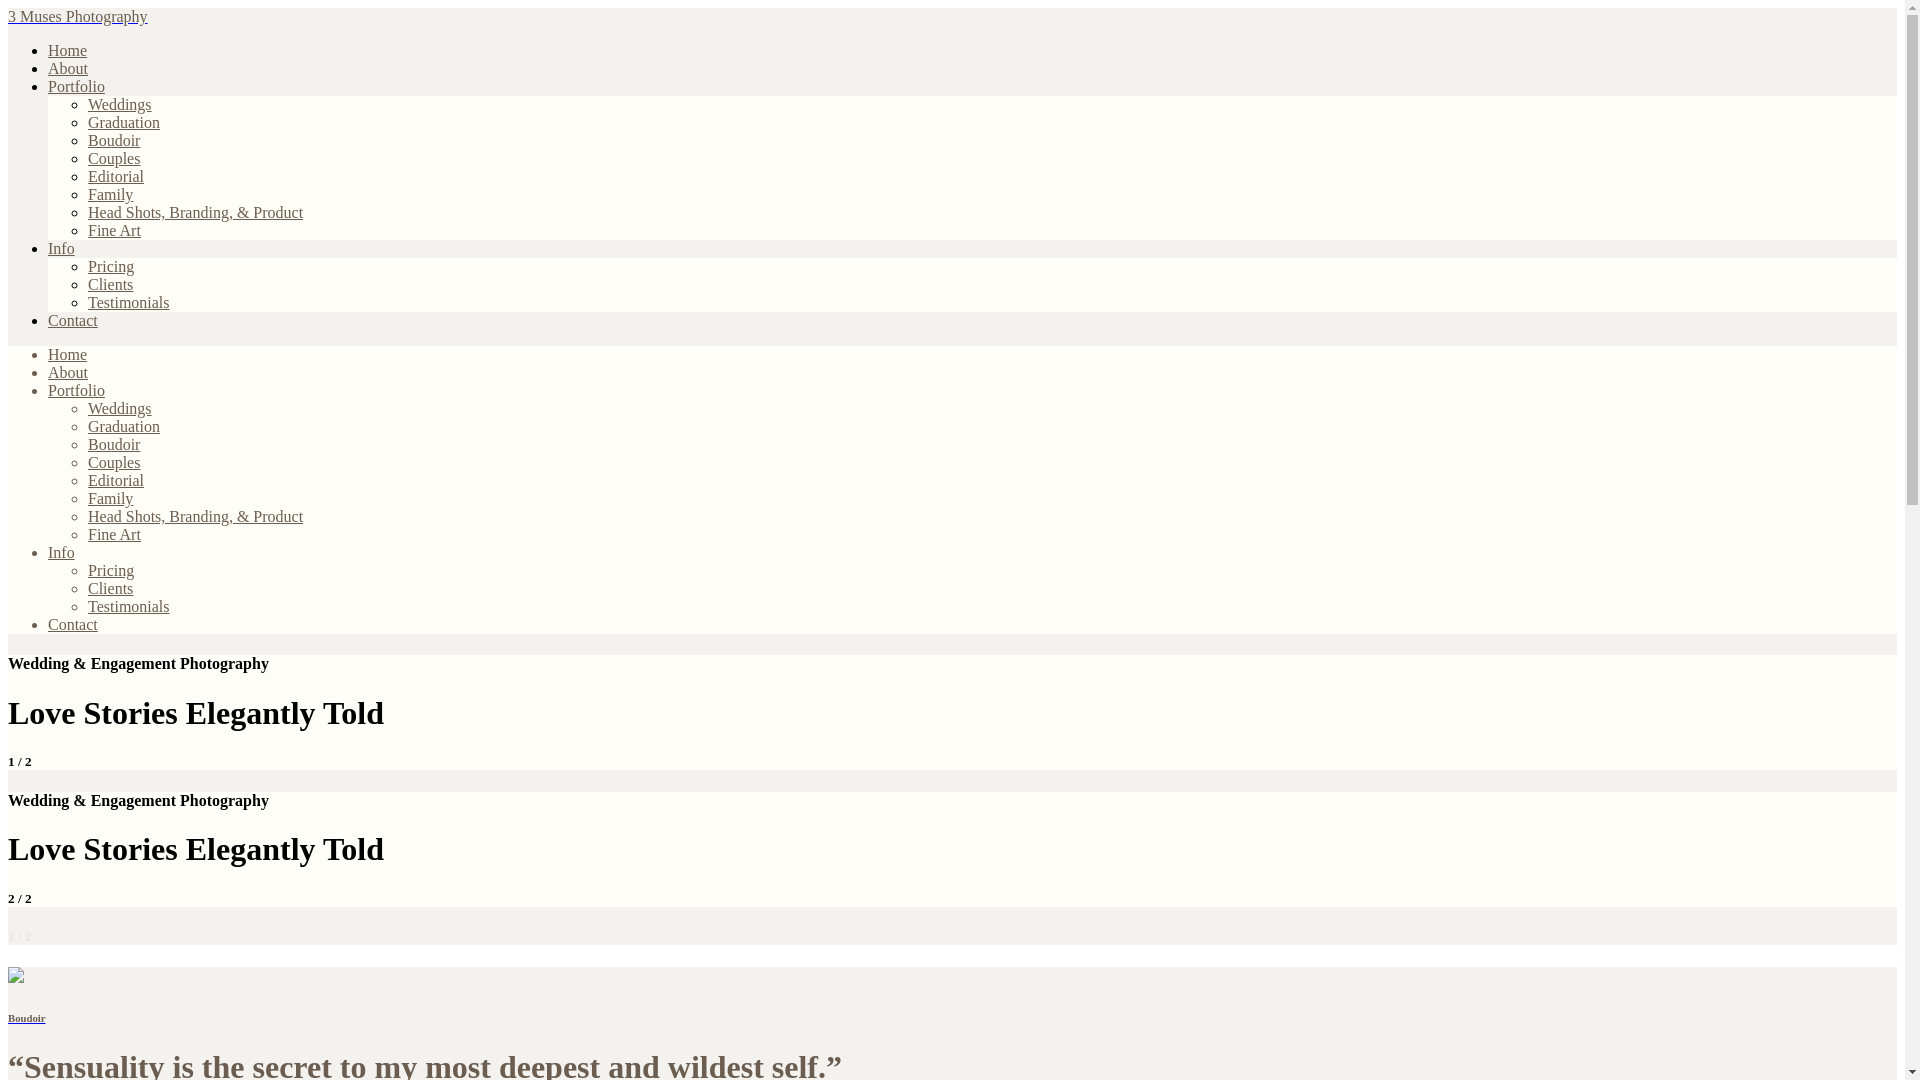  Describe the element at coordinates (110, 194) in the screenshot. I see `Family` at that location.